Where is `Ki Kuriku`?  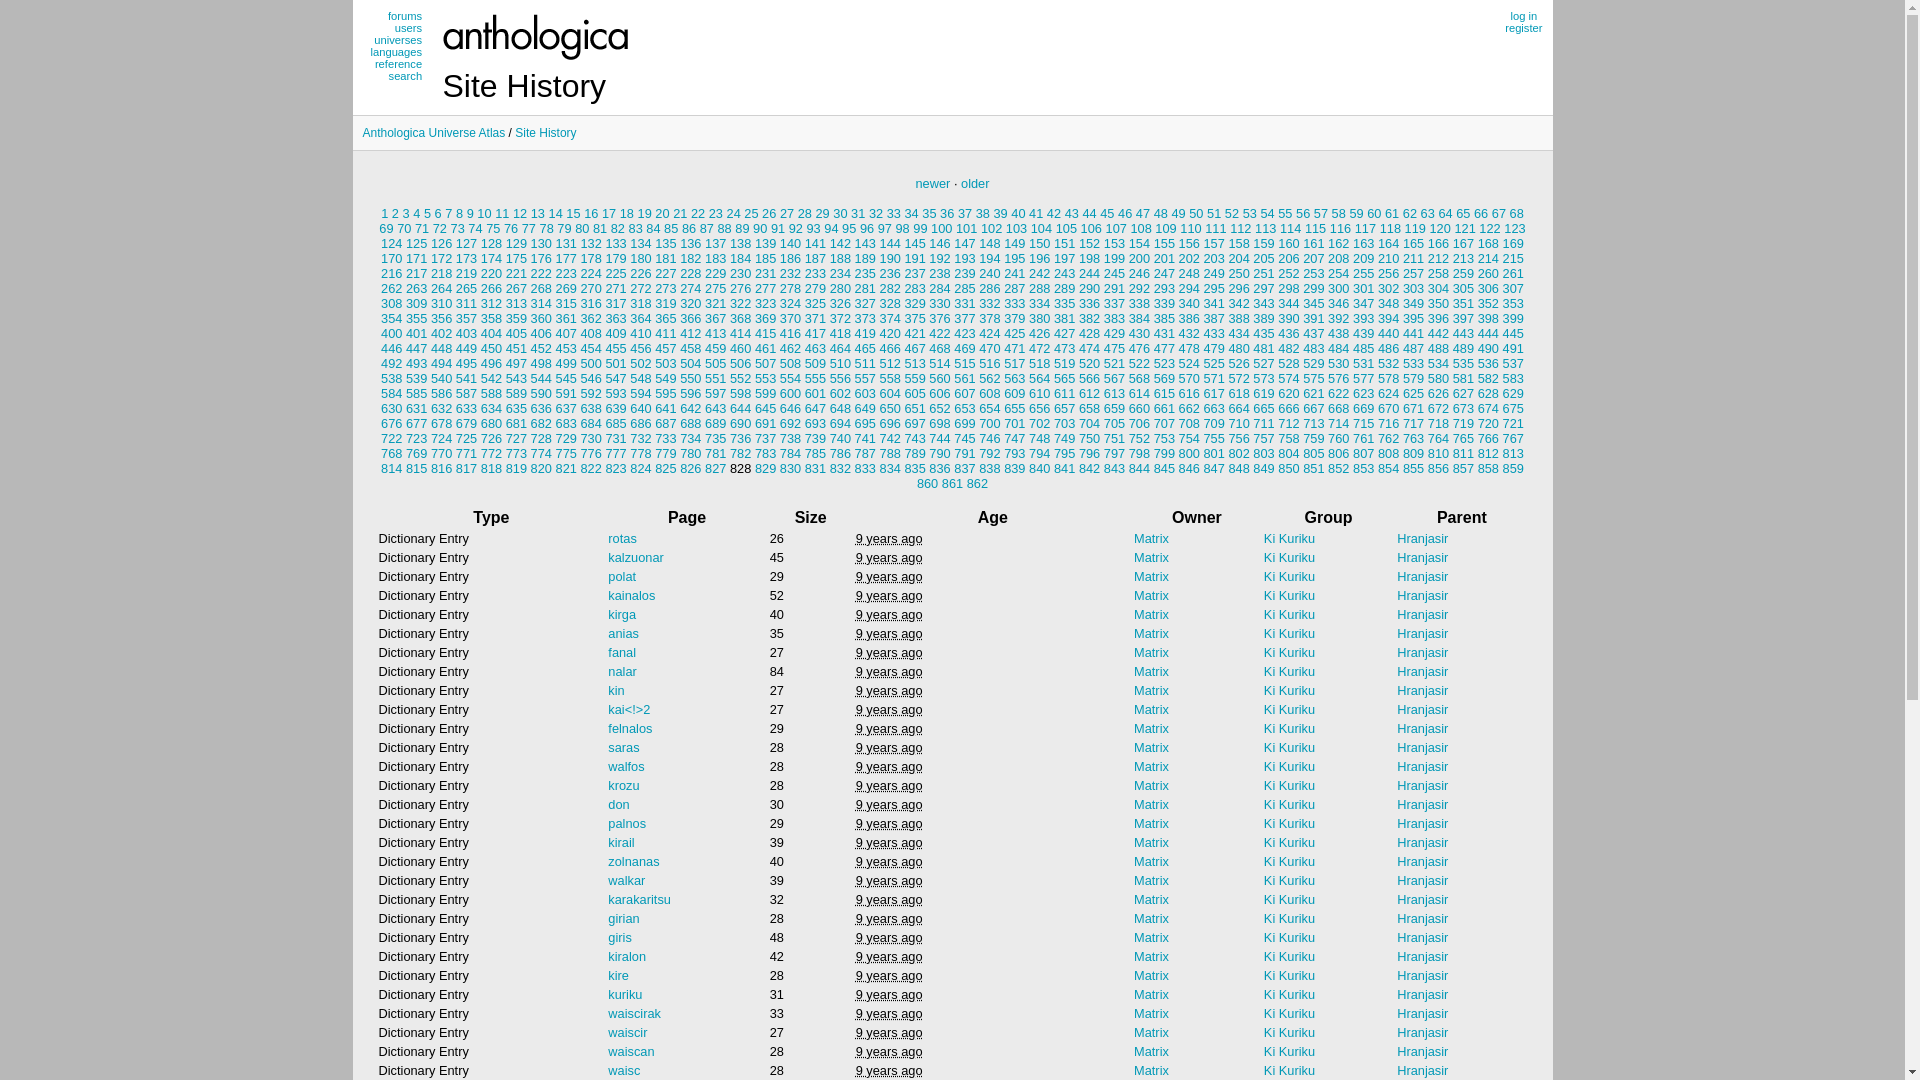 Ki Kuriku is located at coordinates (1290, 918).